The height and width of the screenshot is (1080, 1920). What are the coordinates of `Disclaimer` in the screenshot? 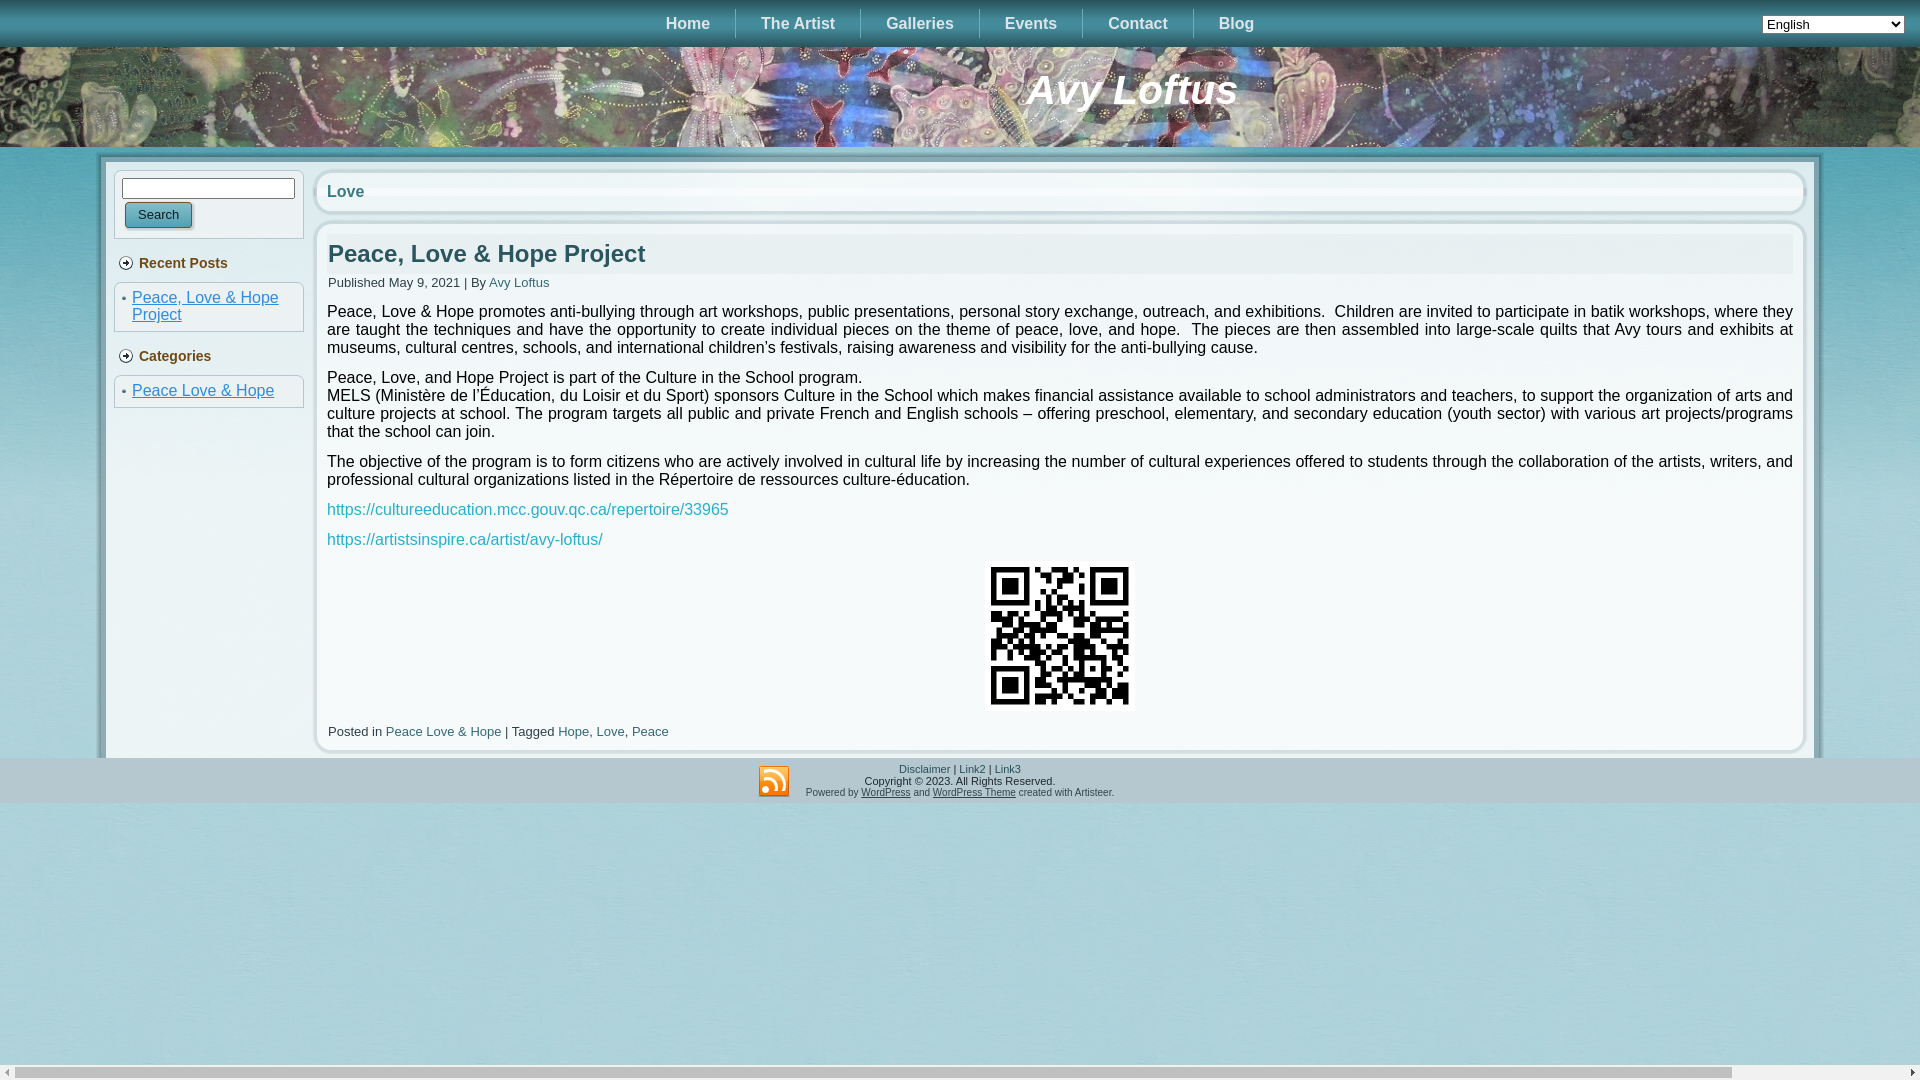 It's located at (924, 769).